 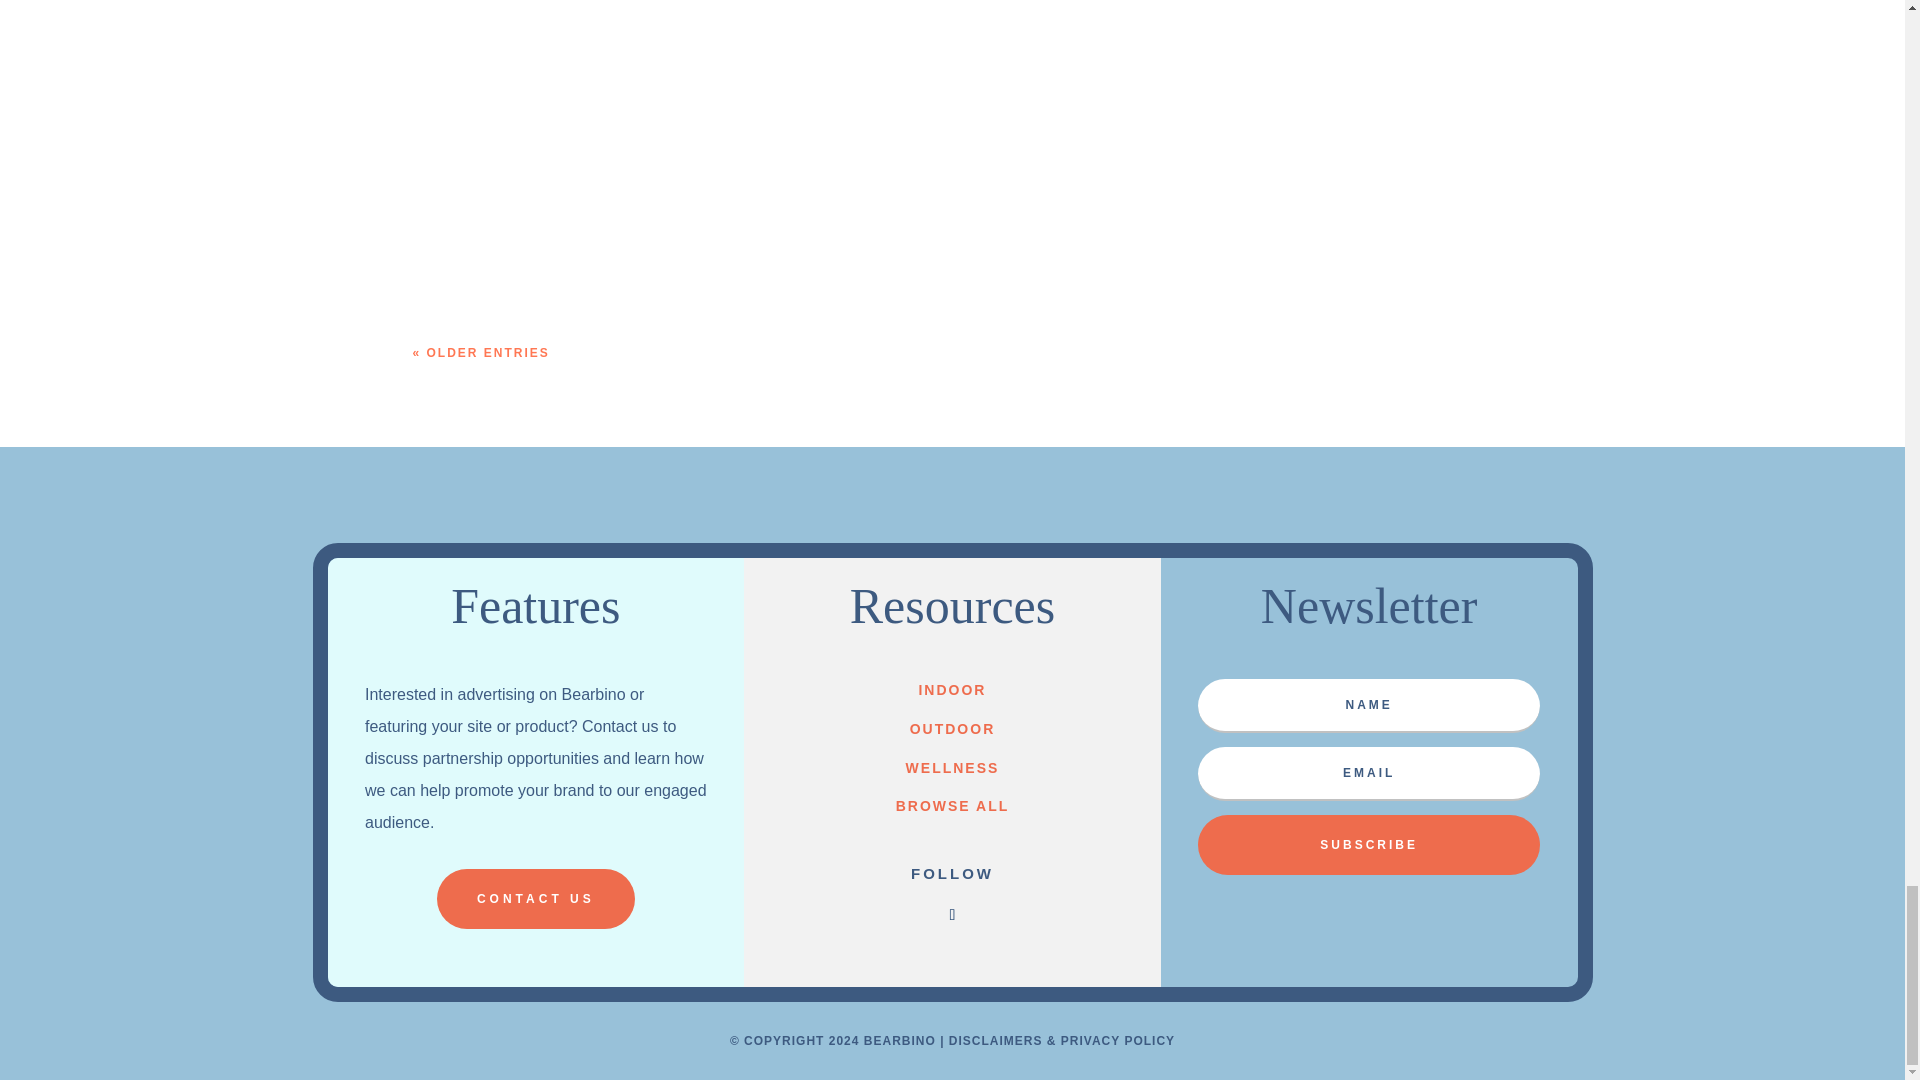 I want to click on SUBSCRIBE, so click(x=1368, y=844).